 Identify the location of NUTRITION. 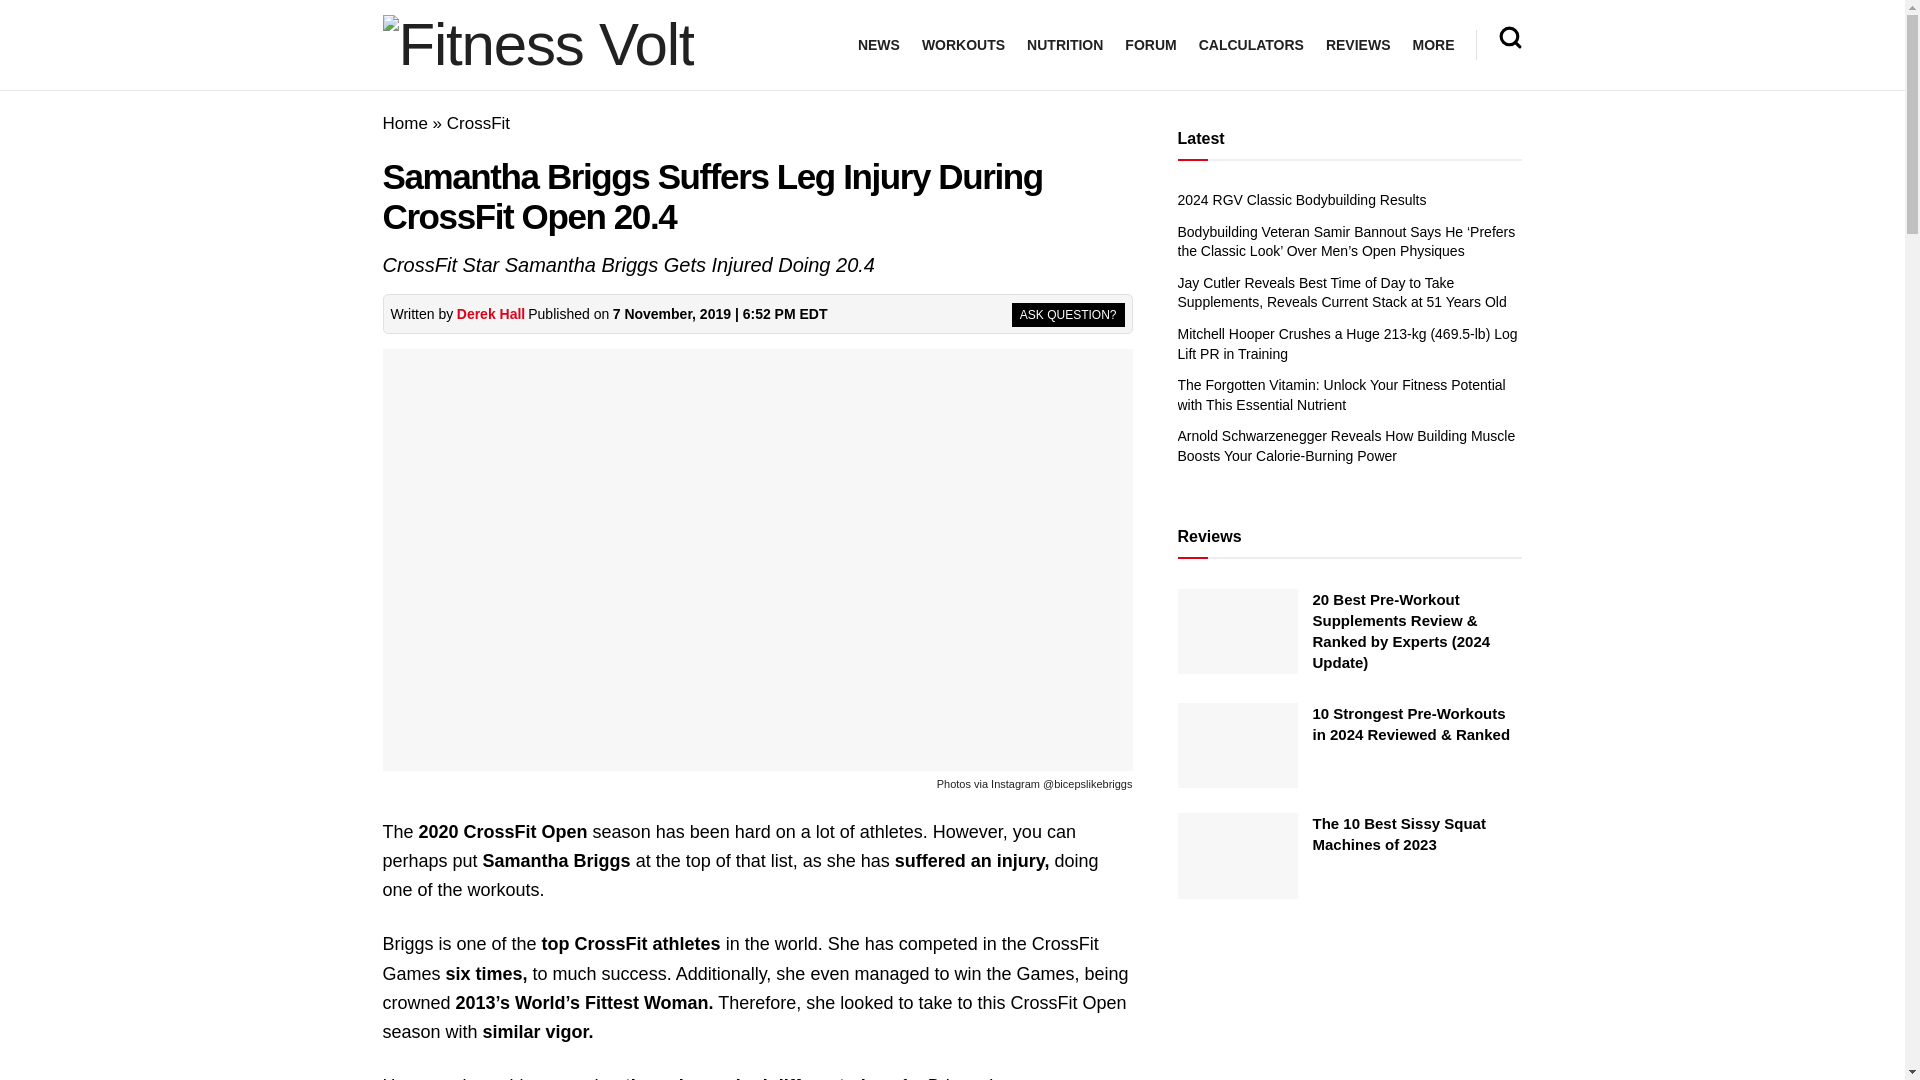
(1064, 45).